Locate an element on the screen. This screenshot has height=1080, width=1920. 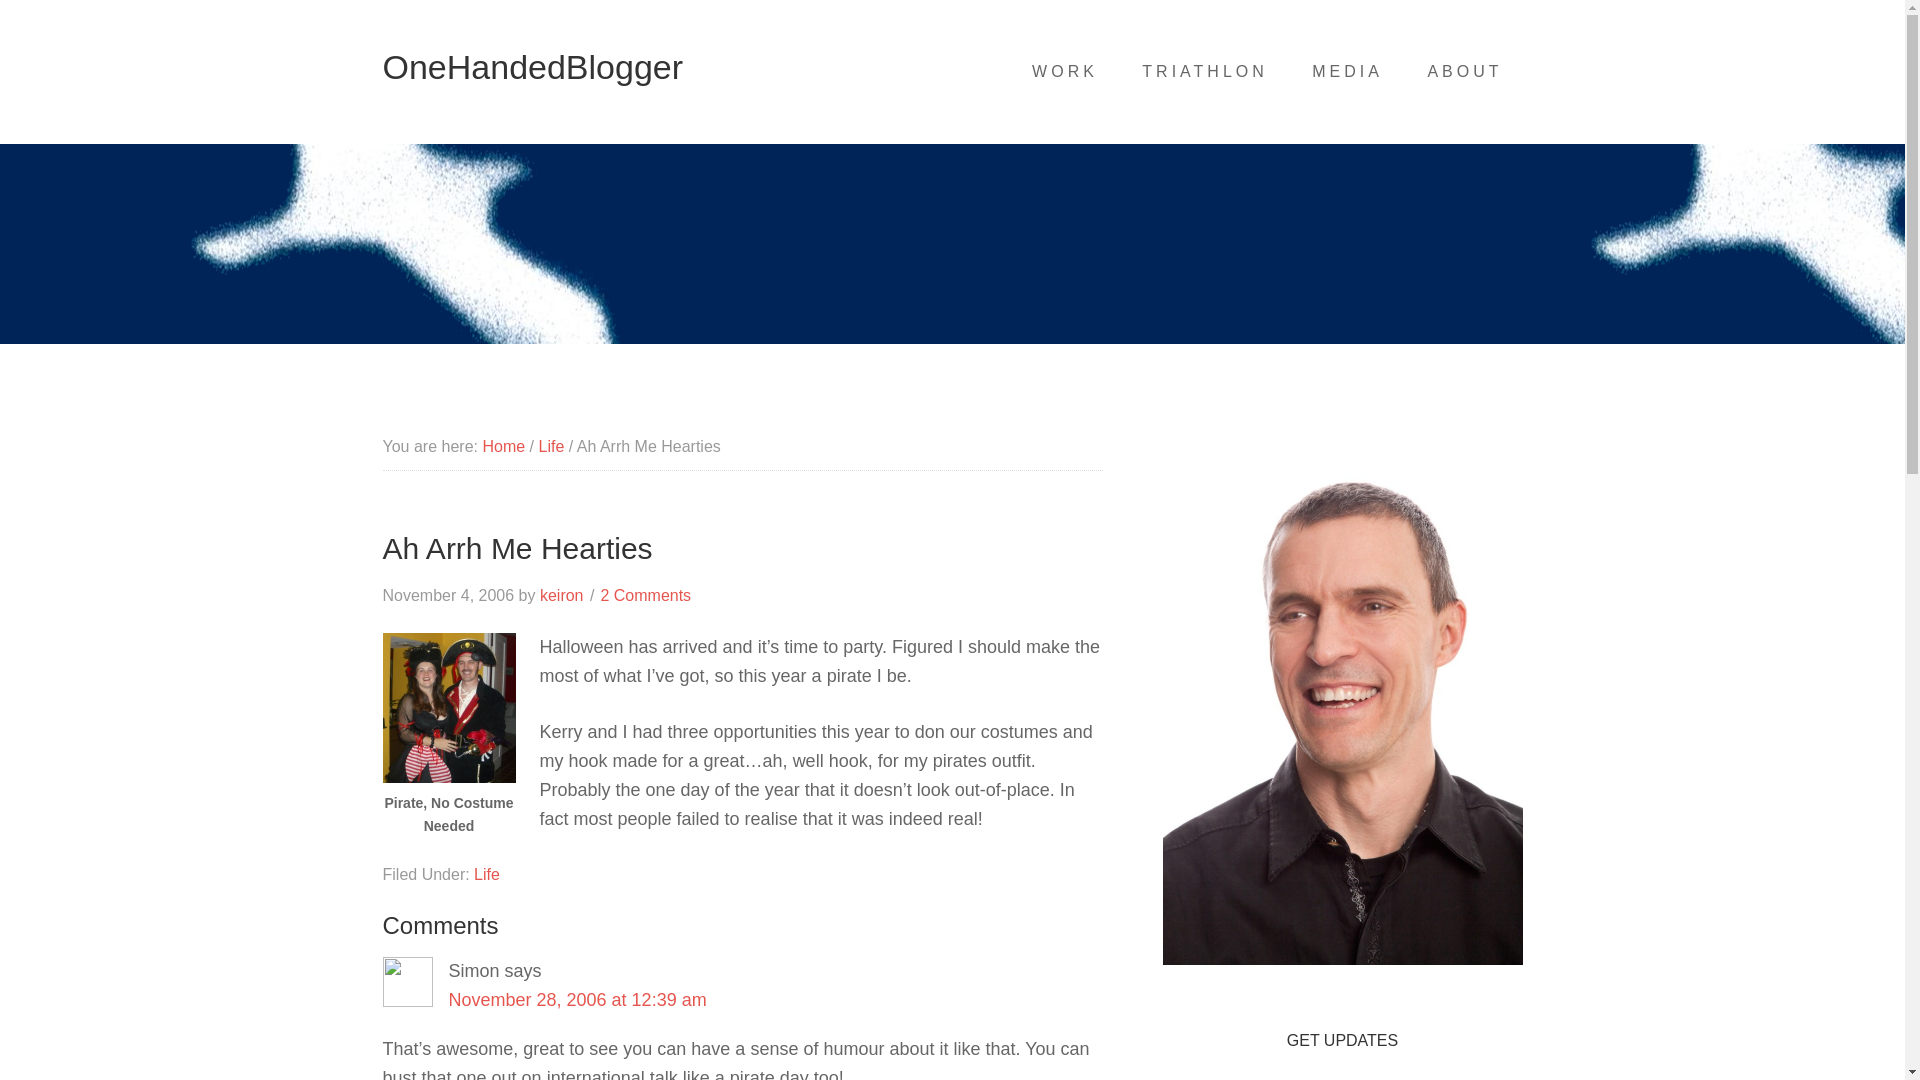
OneHandedBlogger is located at coordinates (532, 66).